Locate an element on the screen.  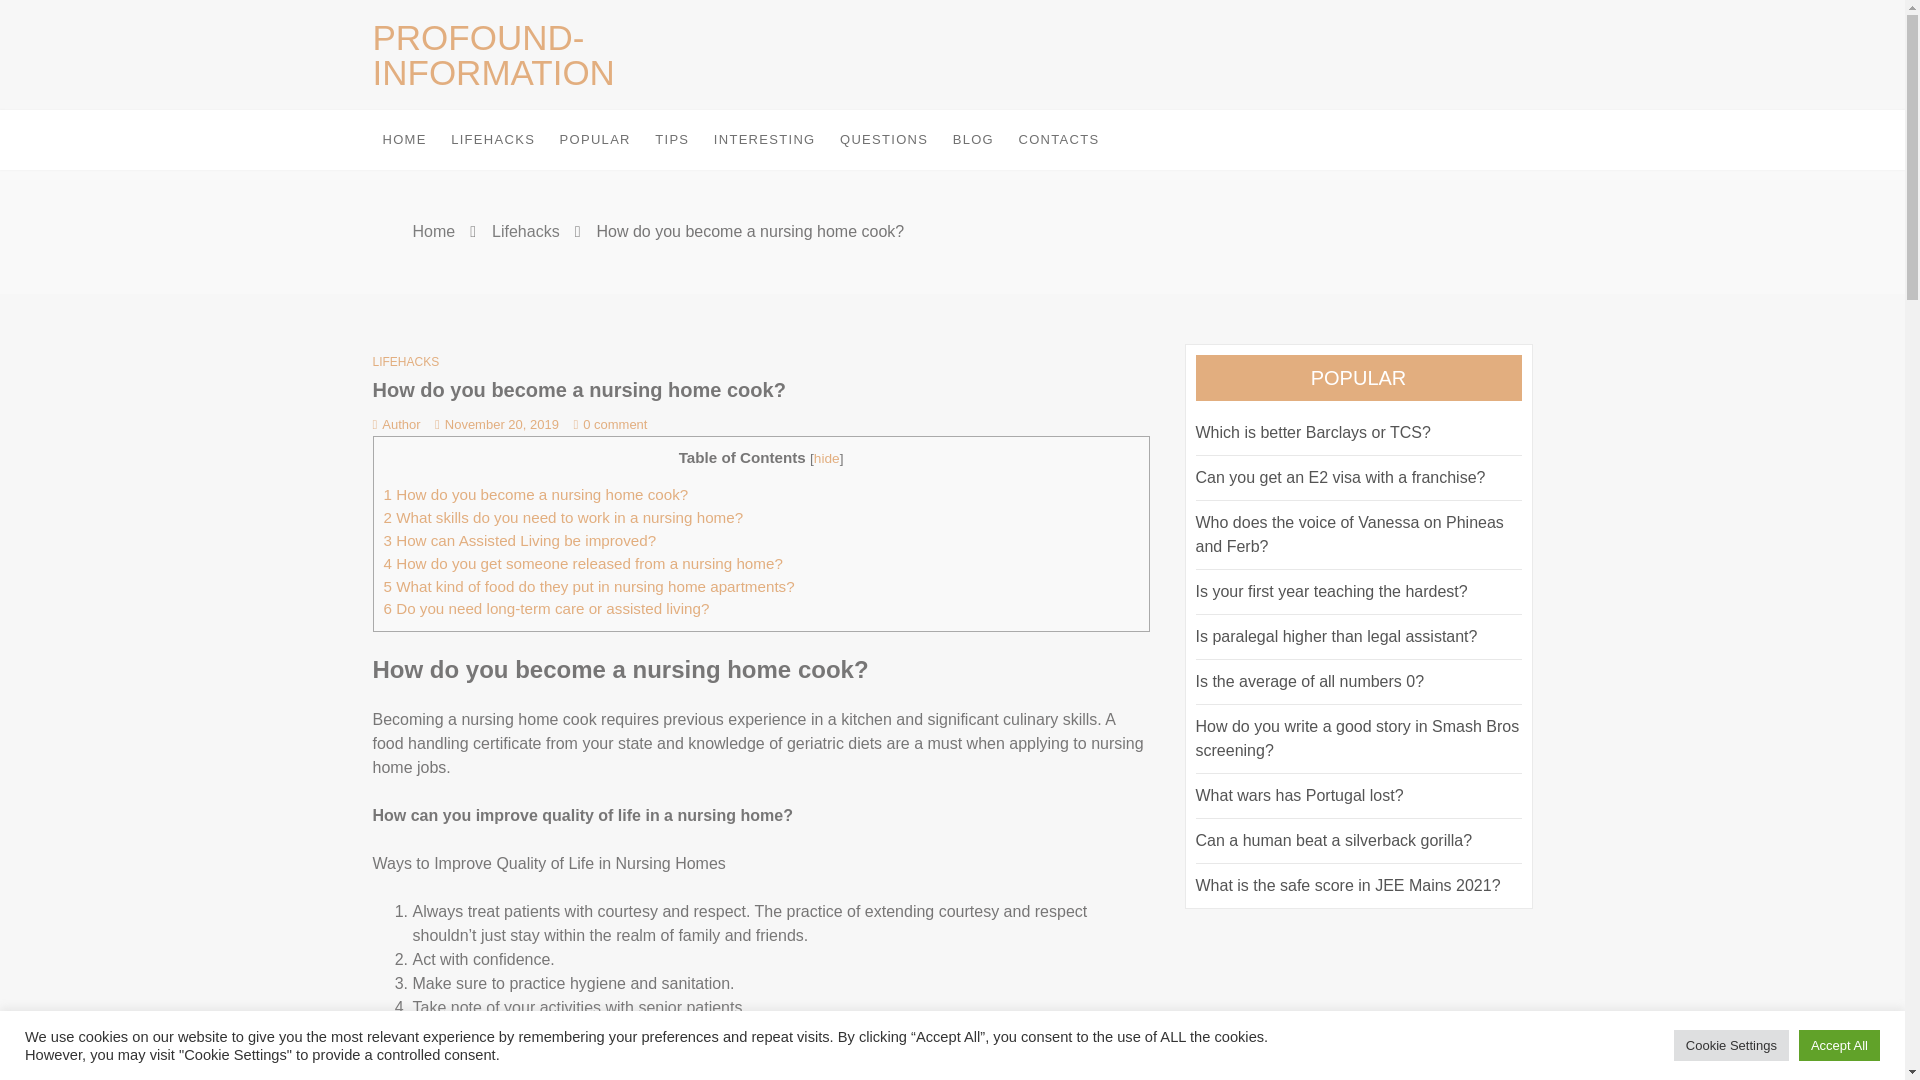
Lifehacks is located at coordinates (526, 230).